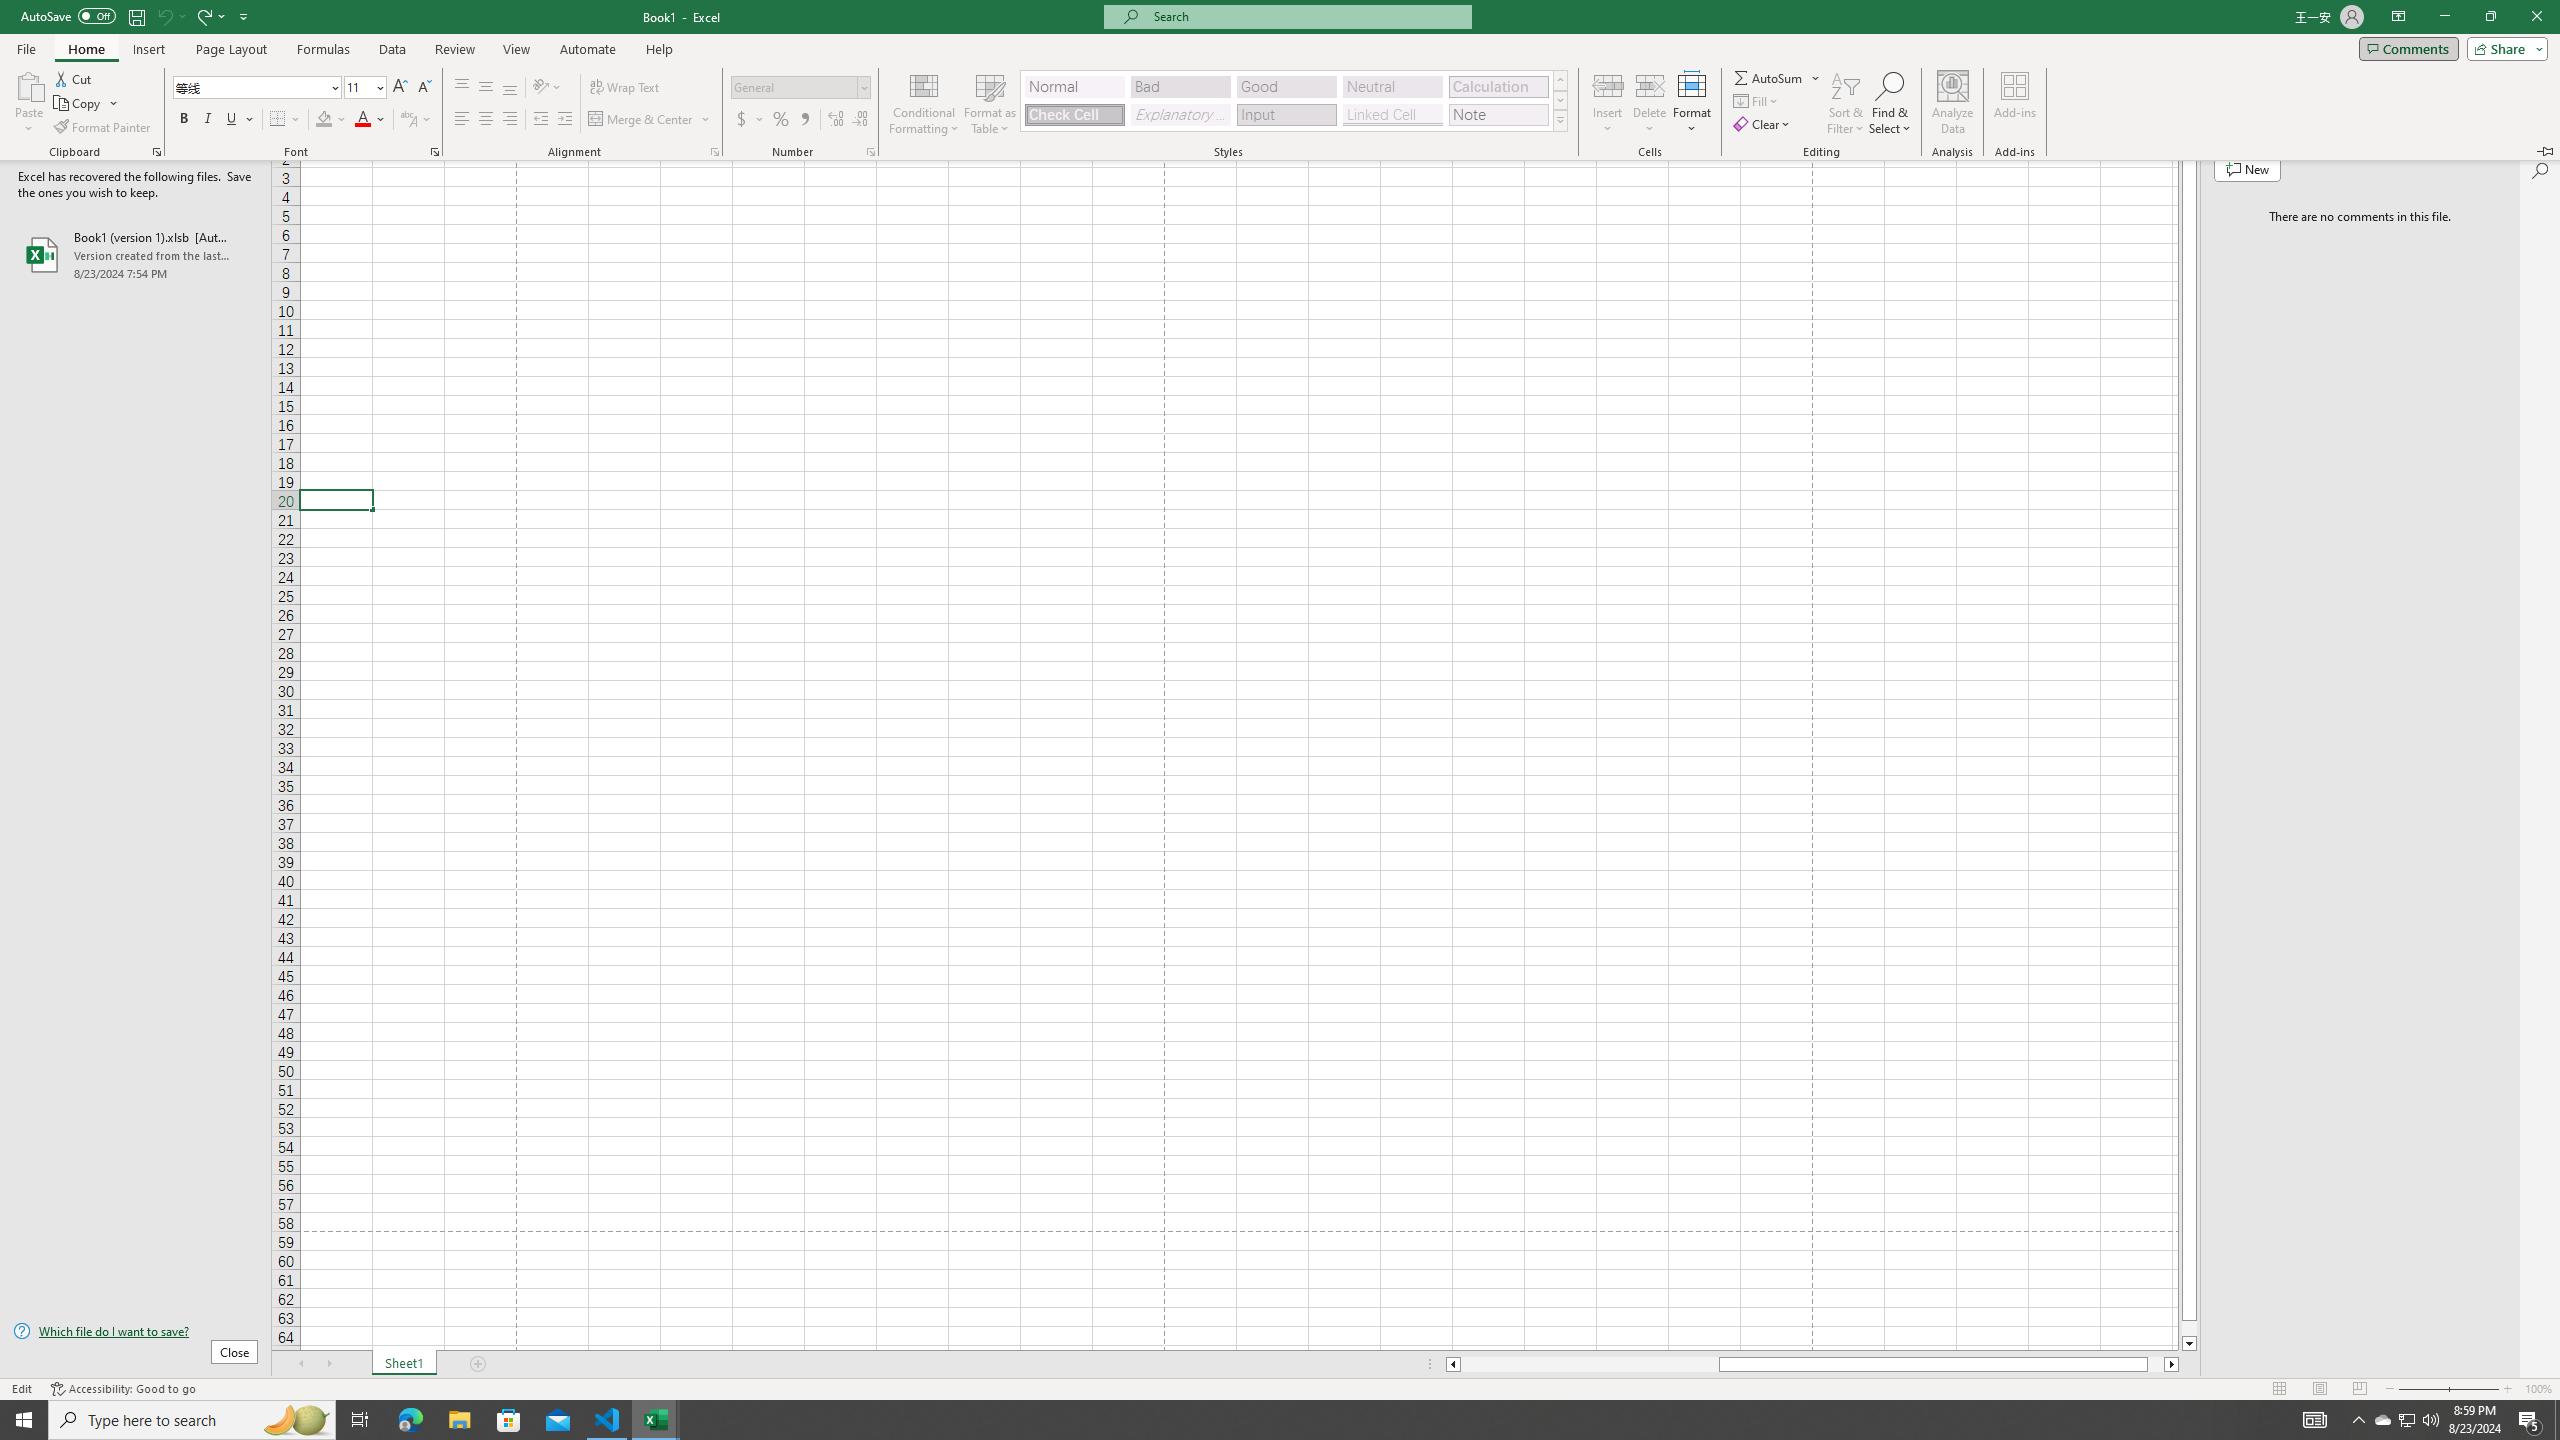 Image resolution: width=2560 pixels, height=1440 pixels. What do you see at coordinates (1589, 1364) in the screenshot?
I see `Page left` at bounding box center [1589, 1364].